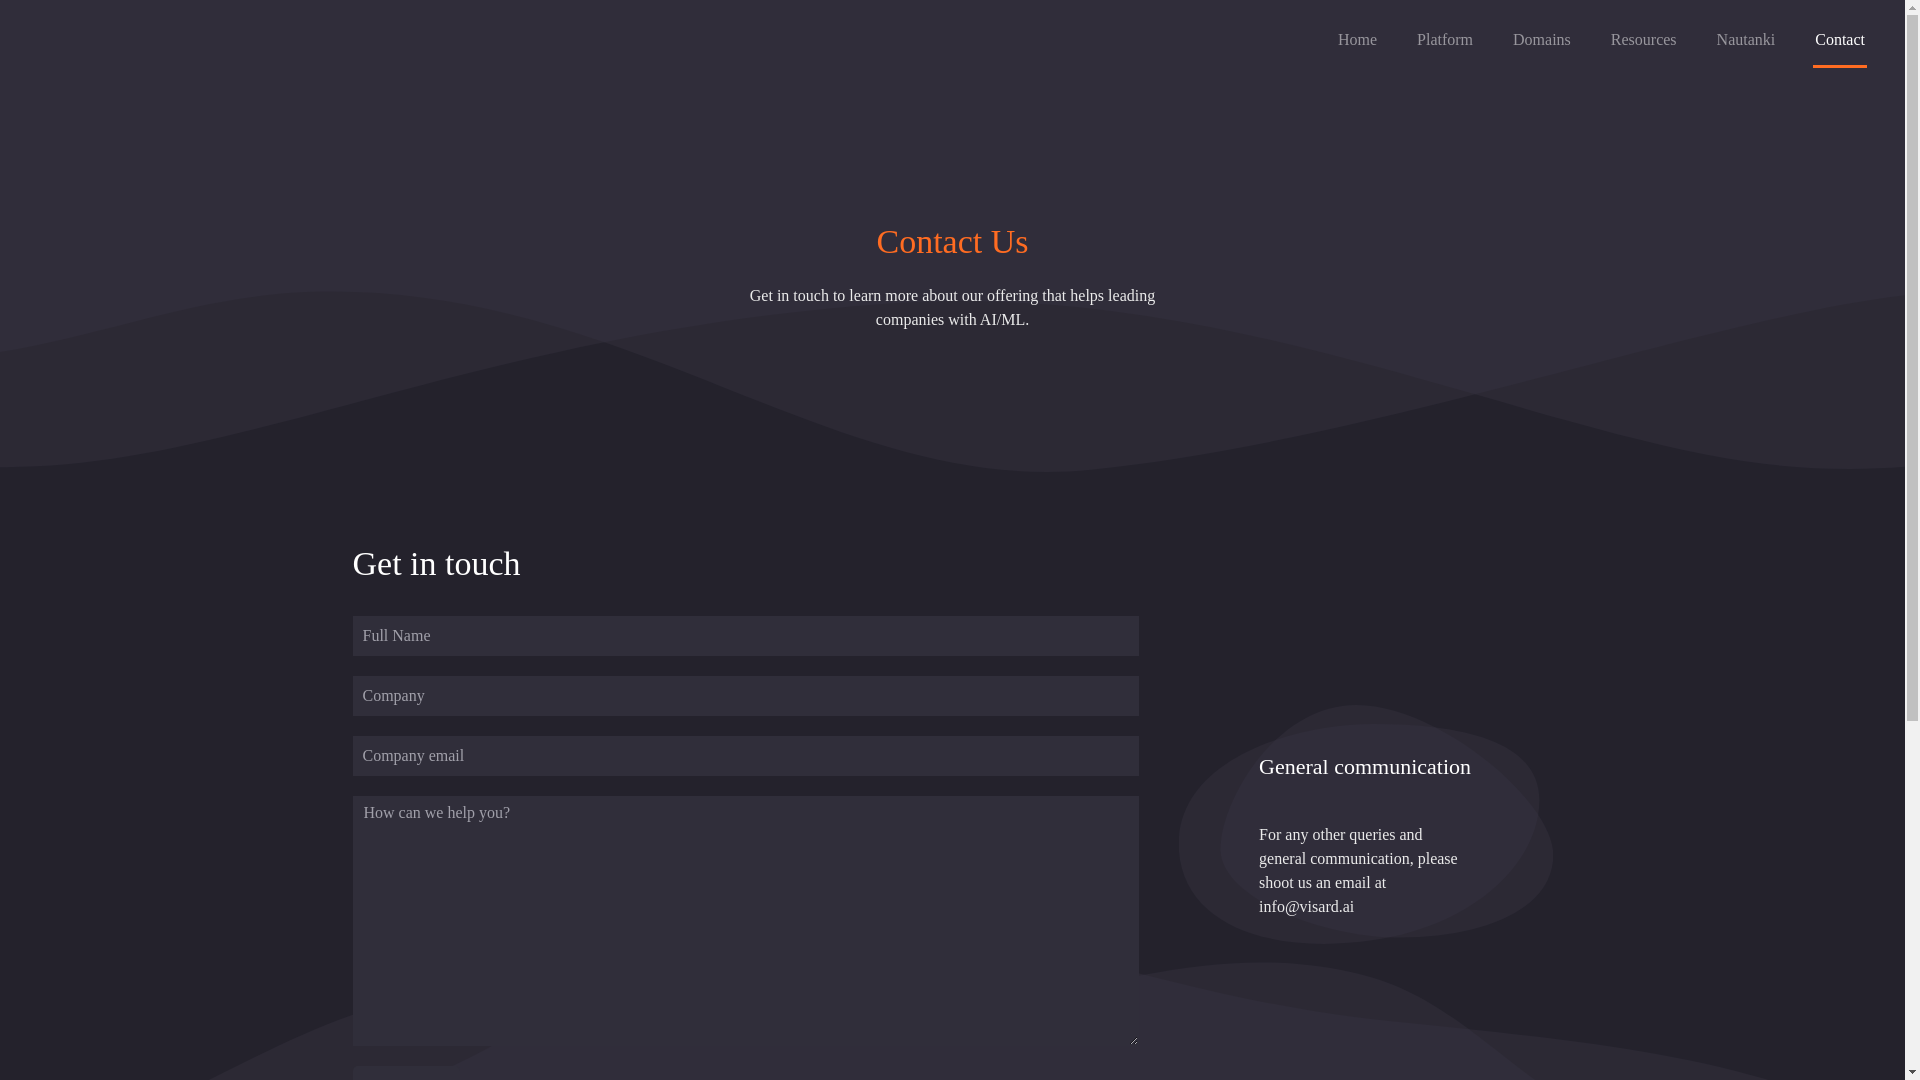 This screenshot has height=1080, width=1920. I want to click on Resources, so click(1644, 40).